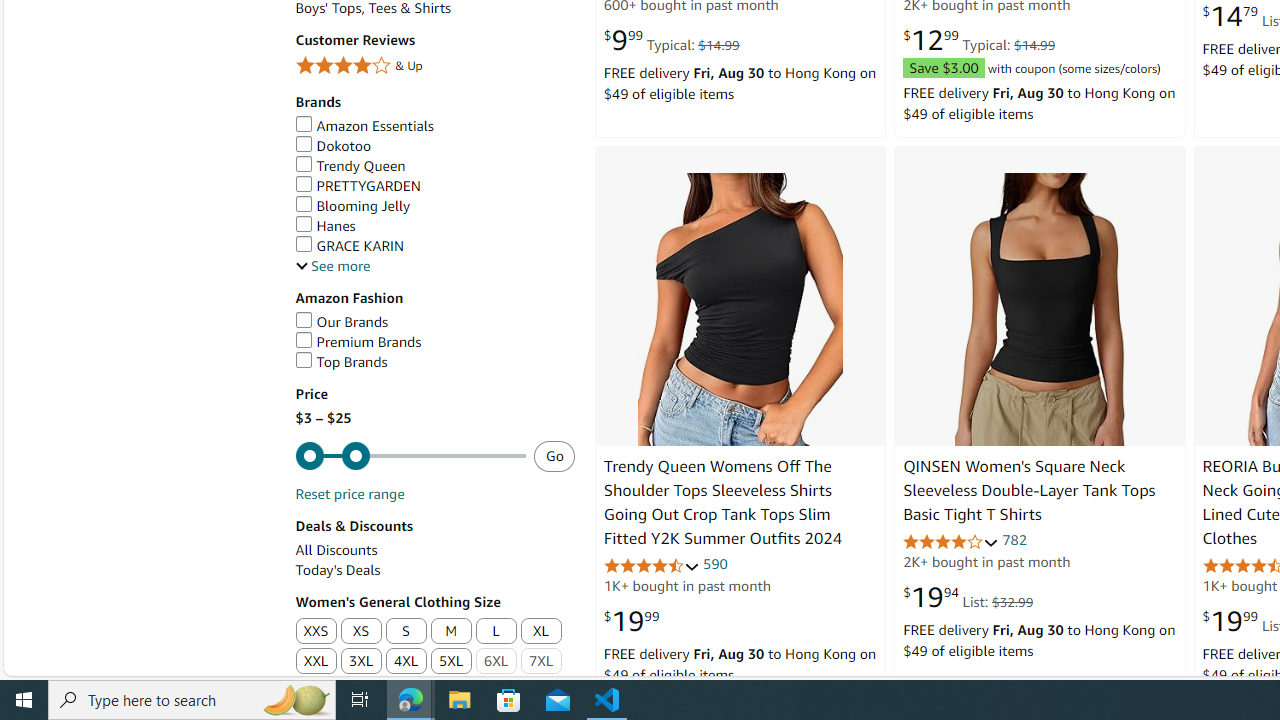  I want to click on S, so click(406, 631).